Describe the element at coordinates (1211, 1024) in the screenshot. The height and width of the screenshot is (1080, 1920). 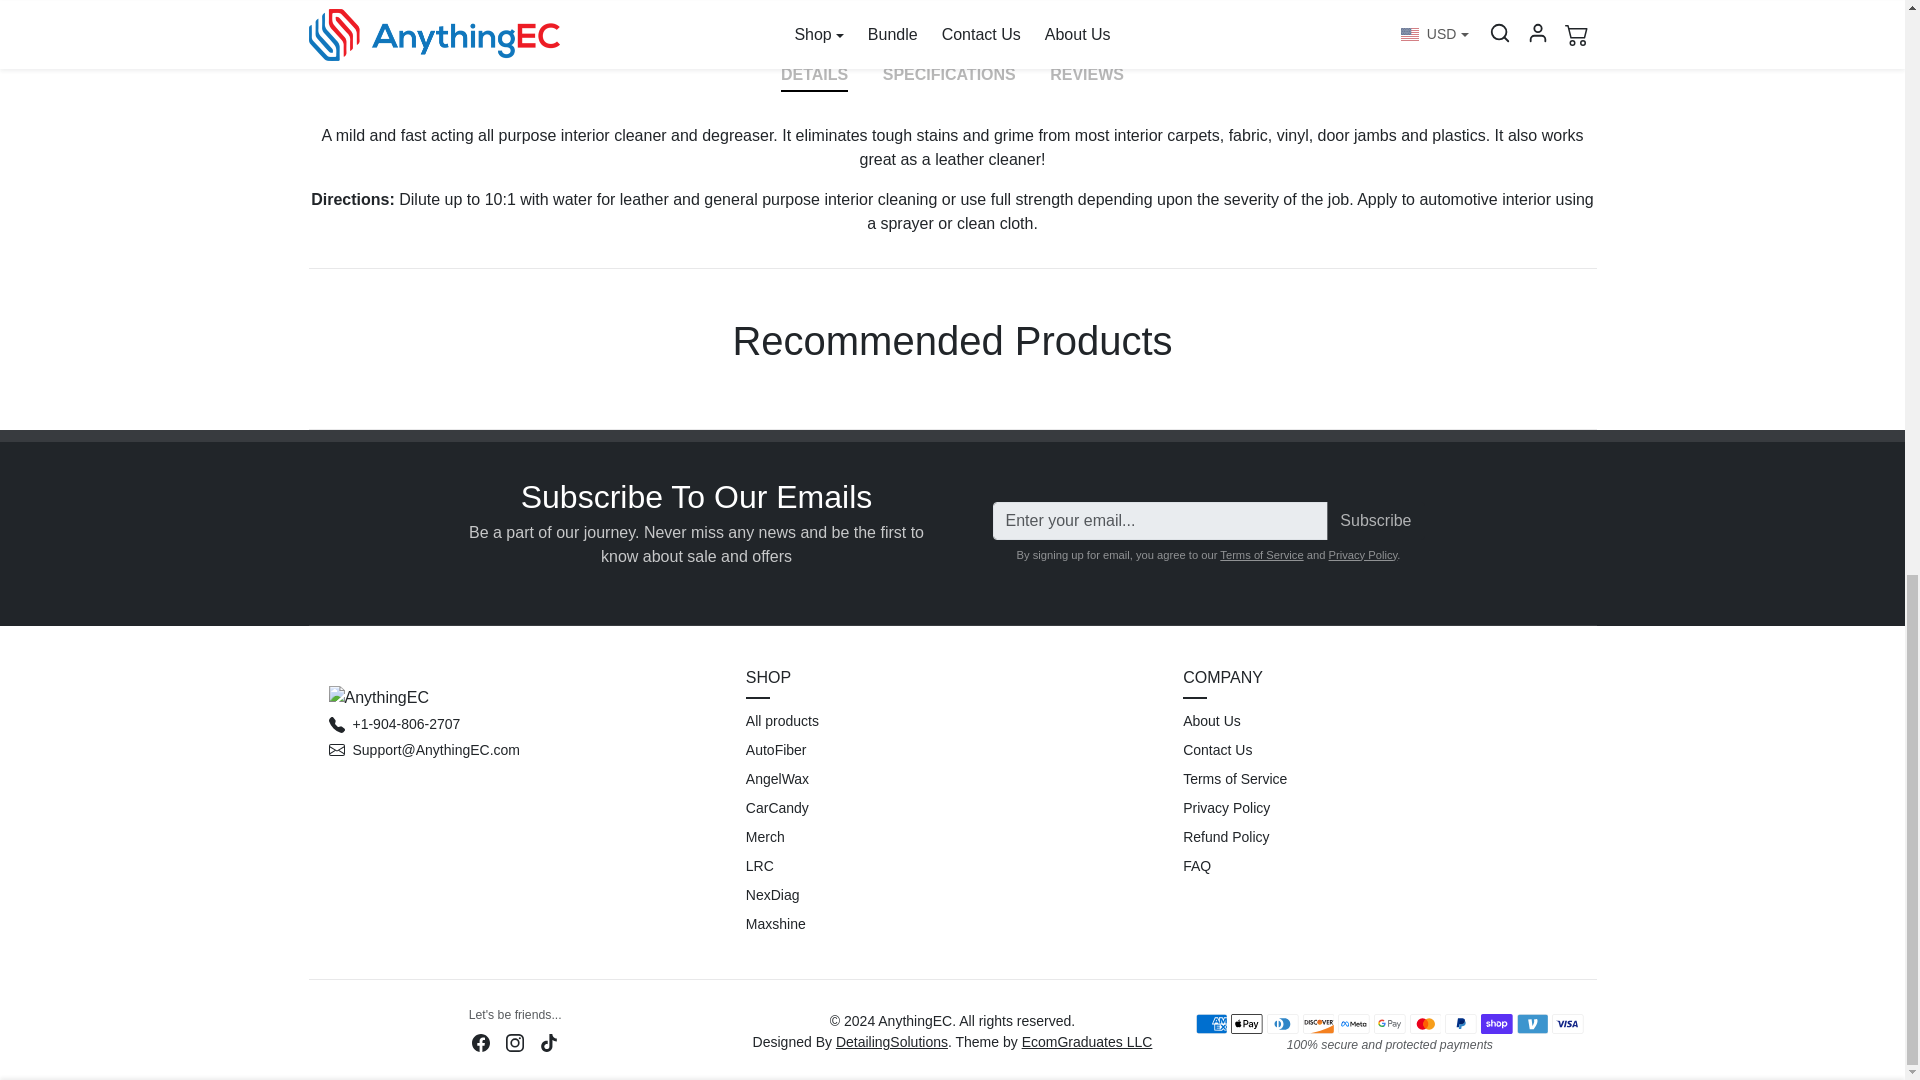
I see `American Express` at that location.